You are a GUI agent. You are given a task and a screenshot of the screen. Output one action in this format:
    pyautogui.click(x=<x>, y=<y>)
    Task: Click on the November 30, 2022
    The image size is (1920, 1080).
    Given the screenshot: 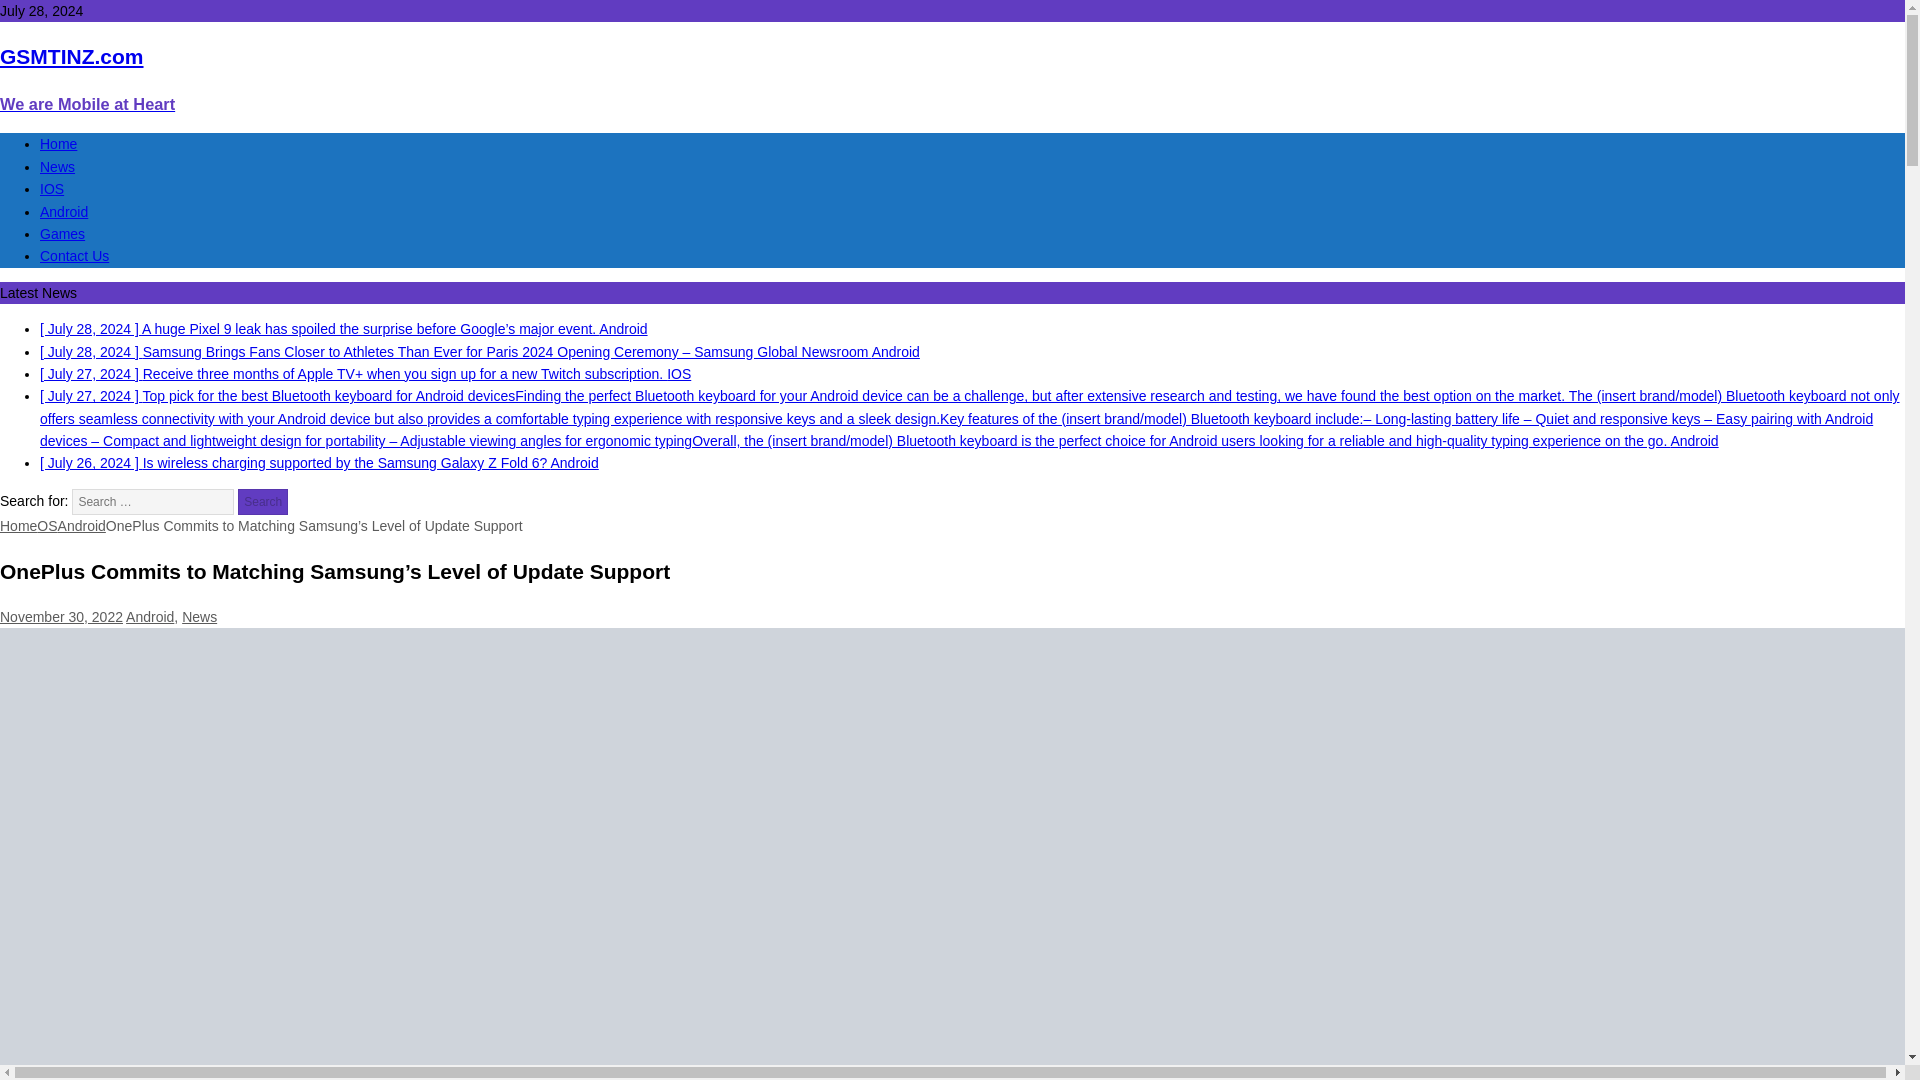 What is the action you would take?
    pyautogui.click(x=61, y=617)
    